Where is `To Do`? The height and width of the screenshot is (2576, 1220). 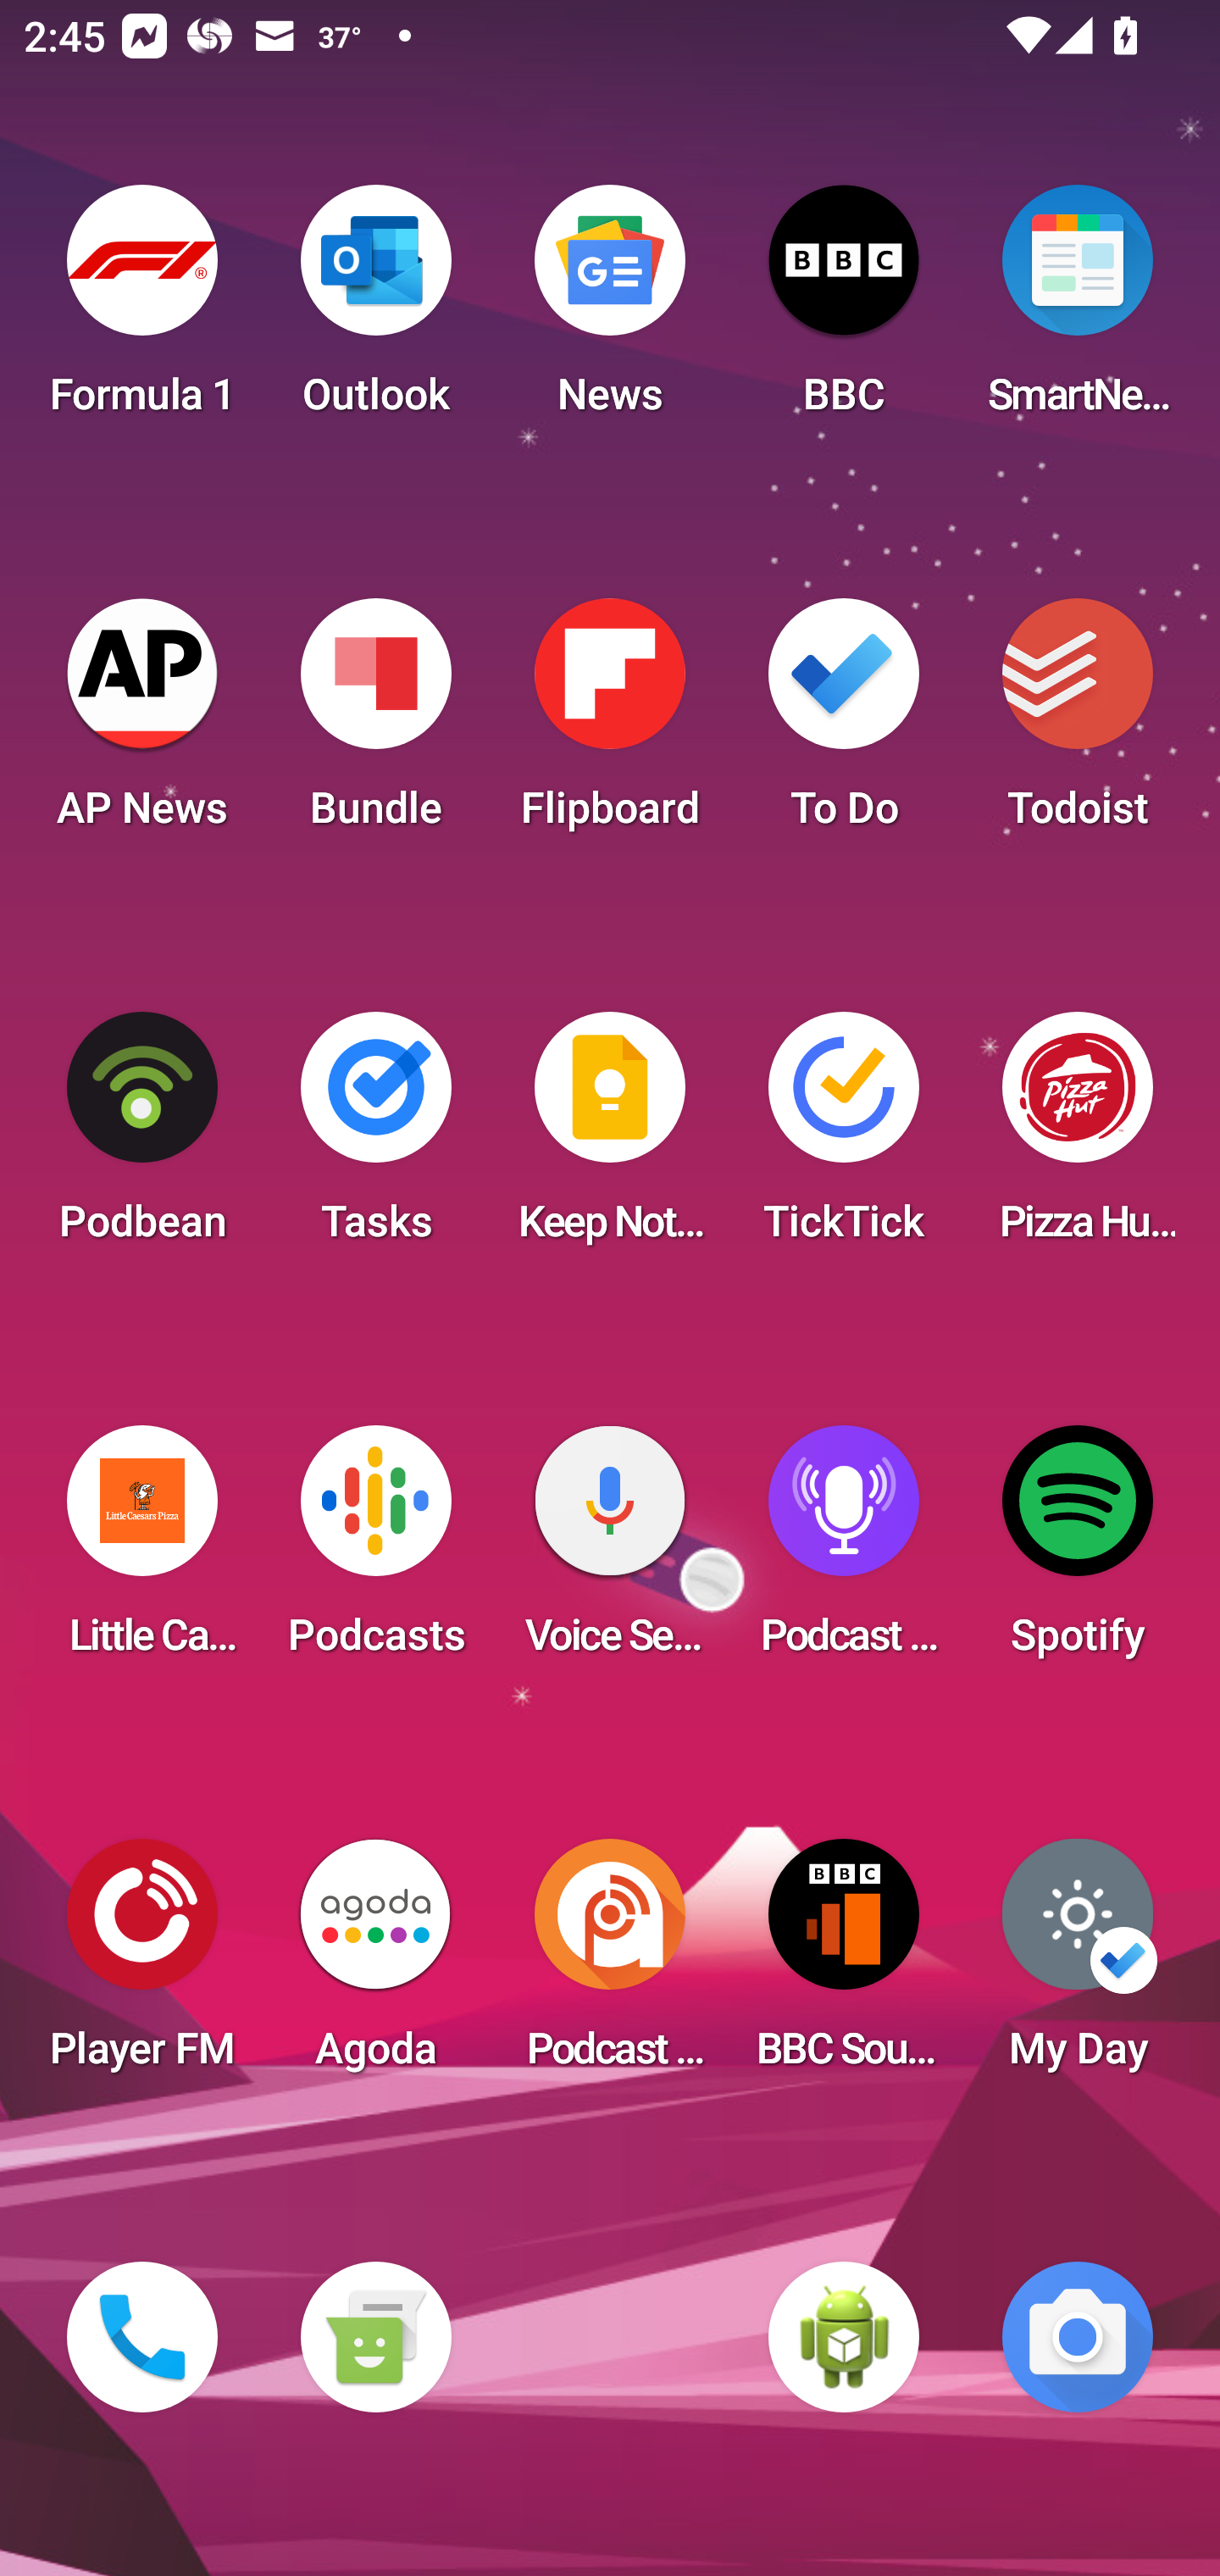 To Do is located at coordinates (844, 724).